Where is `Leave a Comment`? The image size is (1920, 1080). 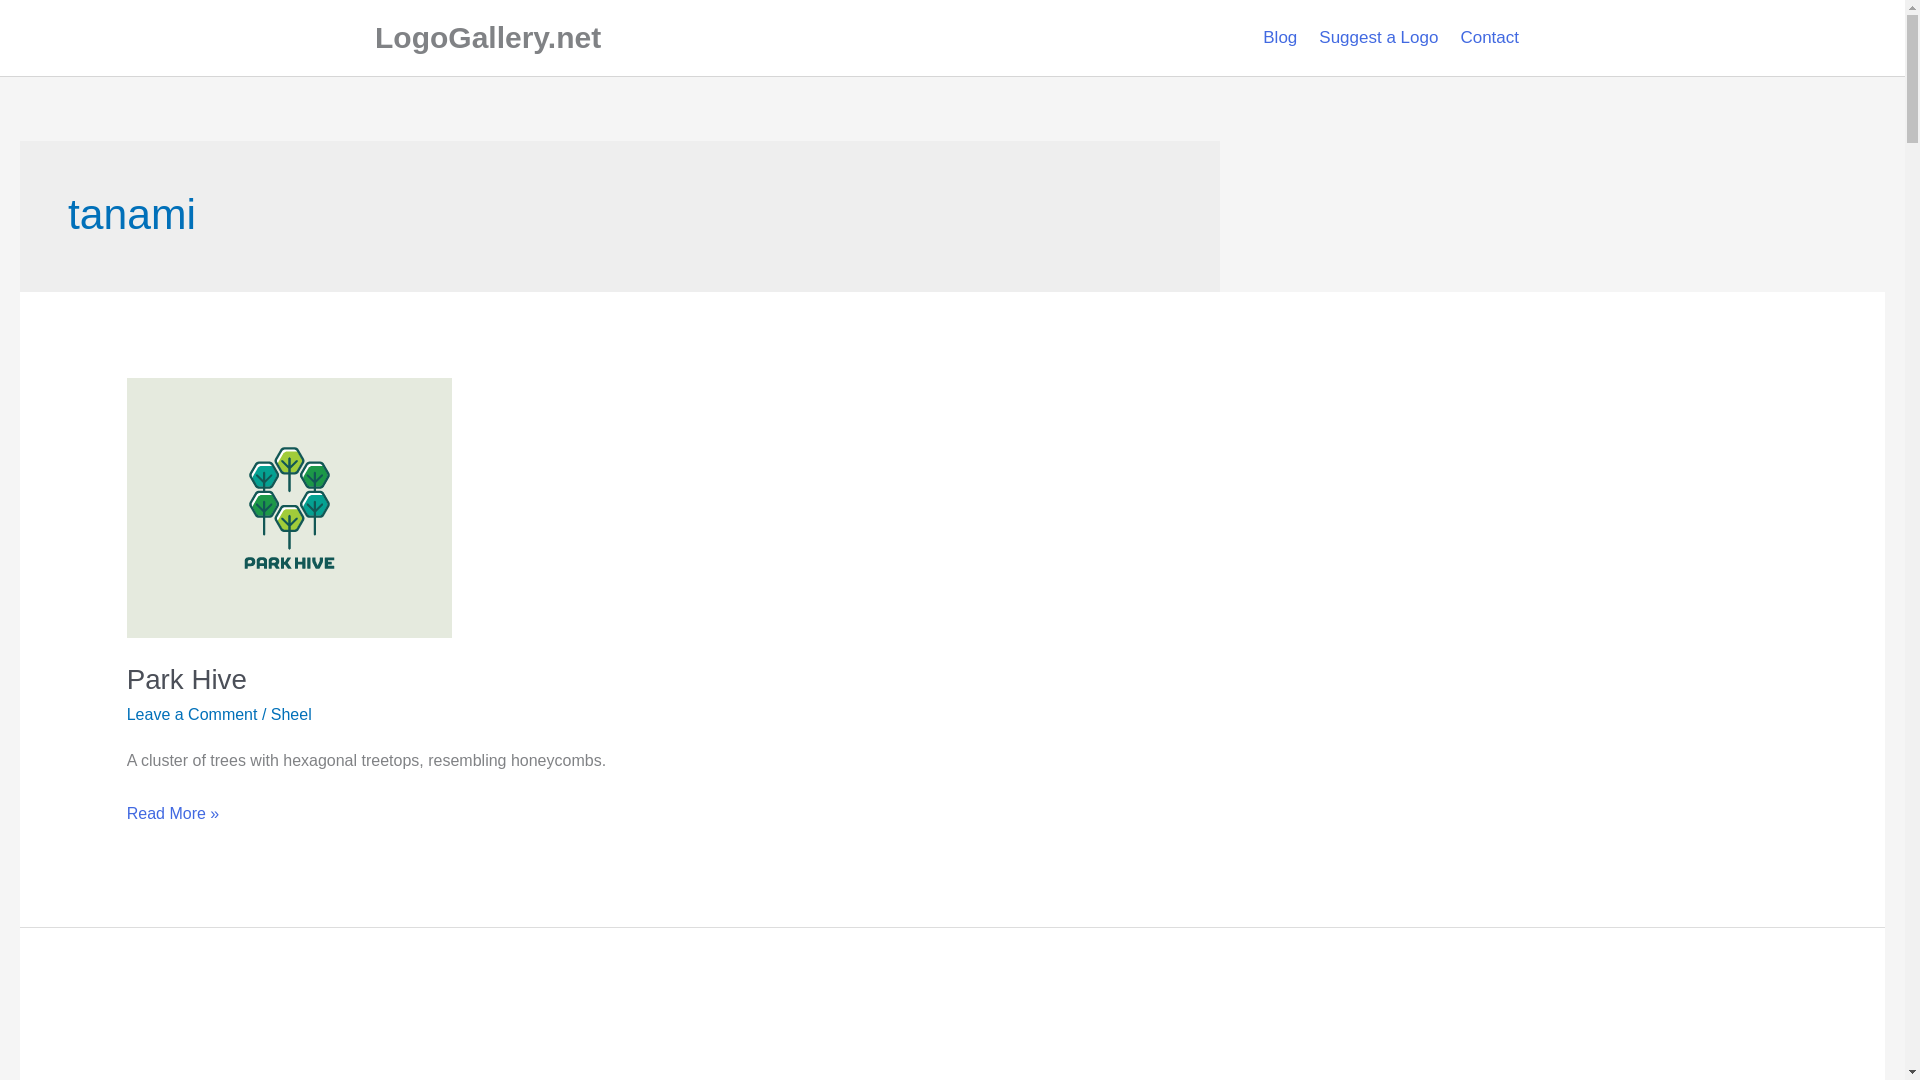
Leave a Comment is located at coordinates (192, 714).